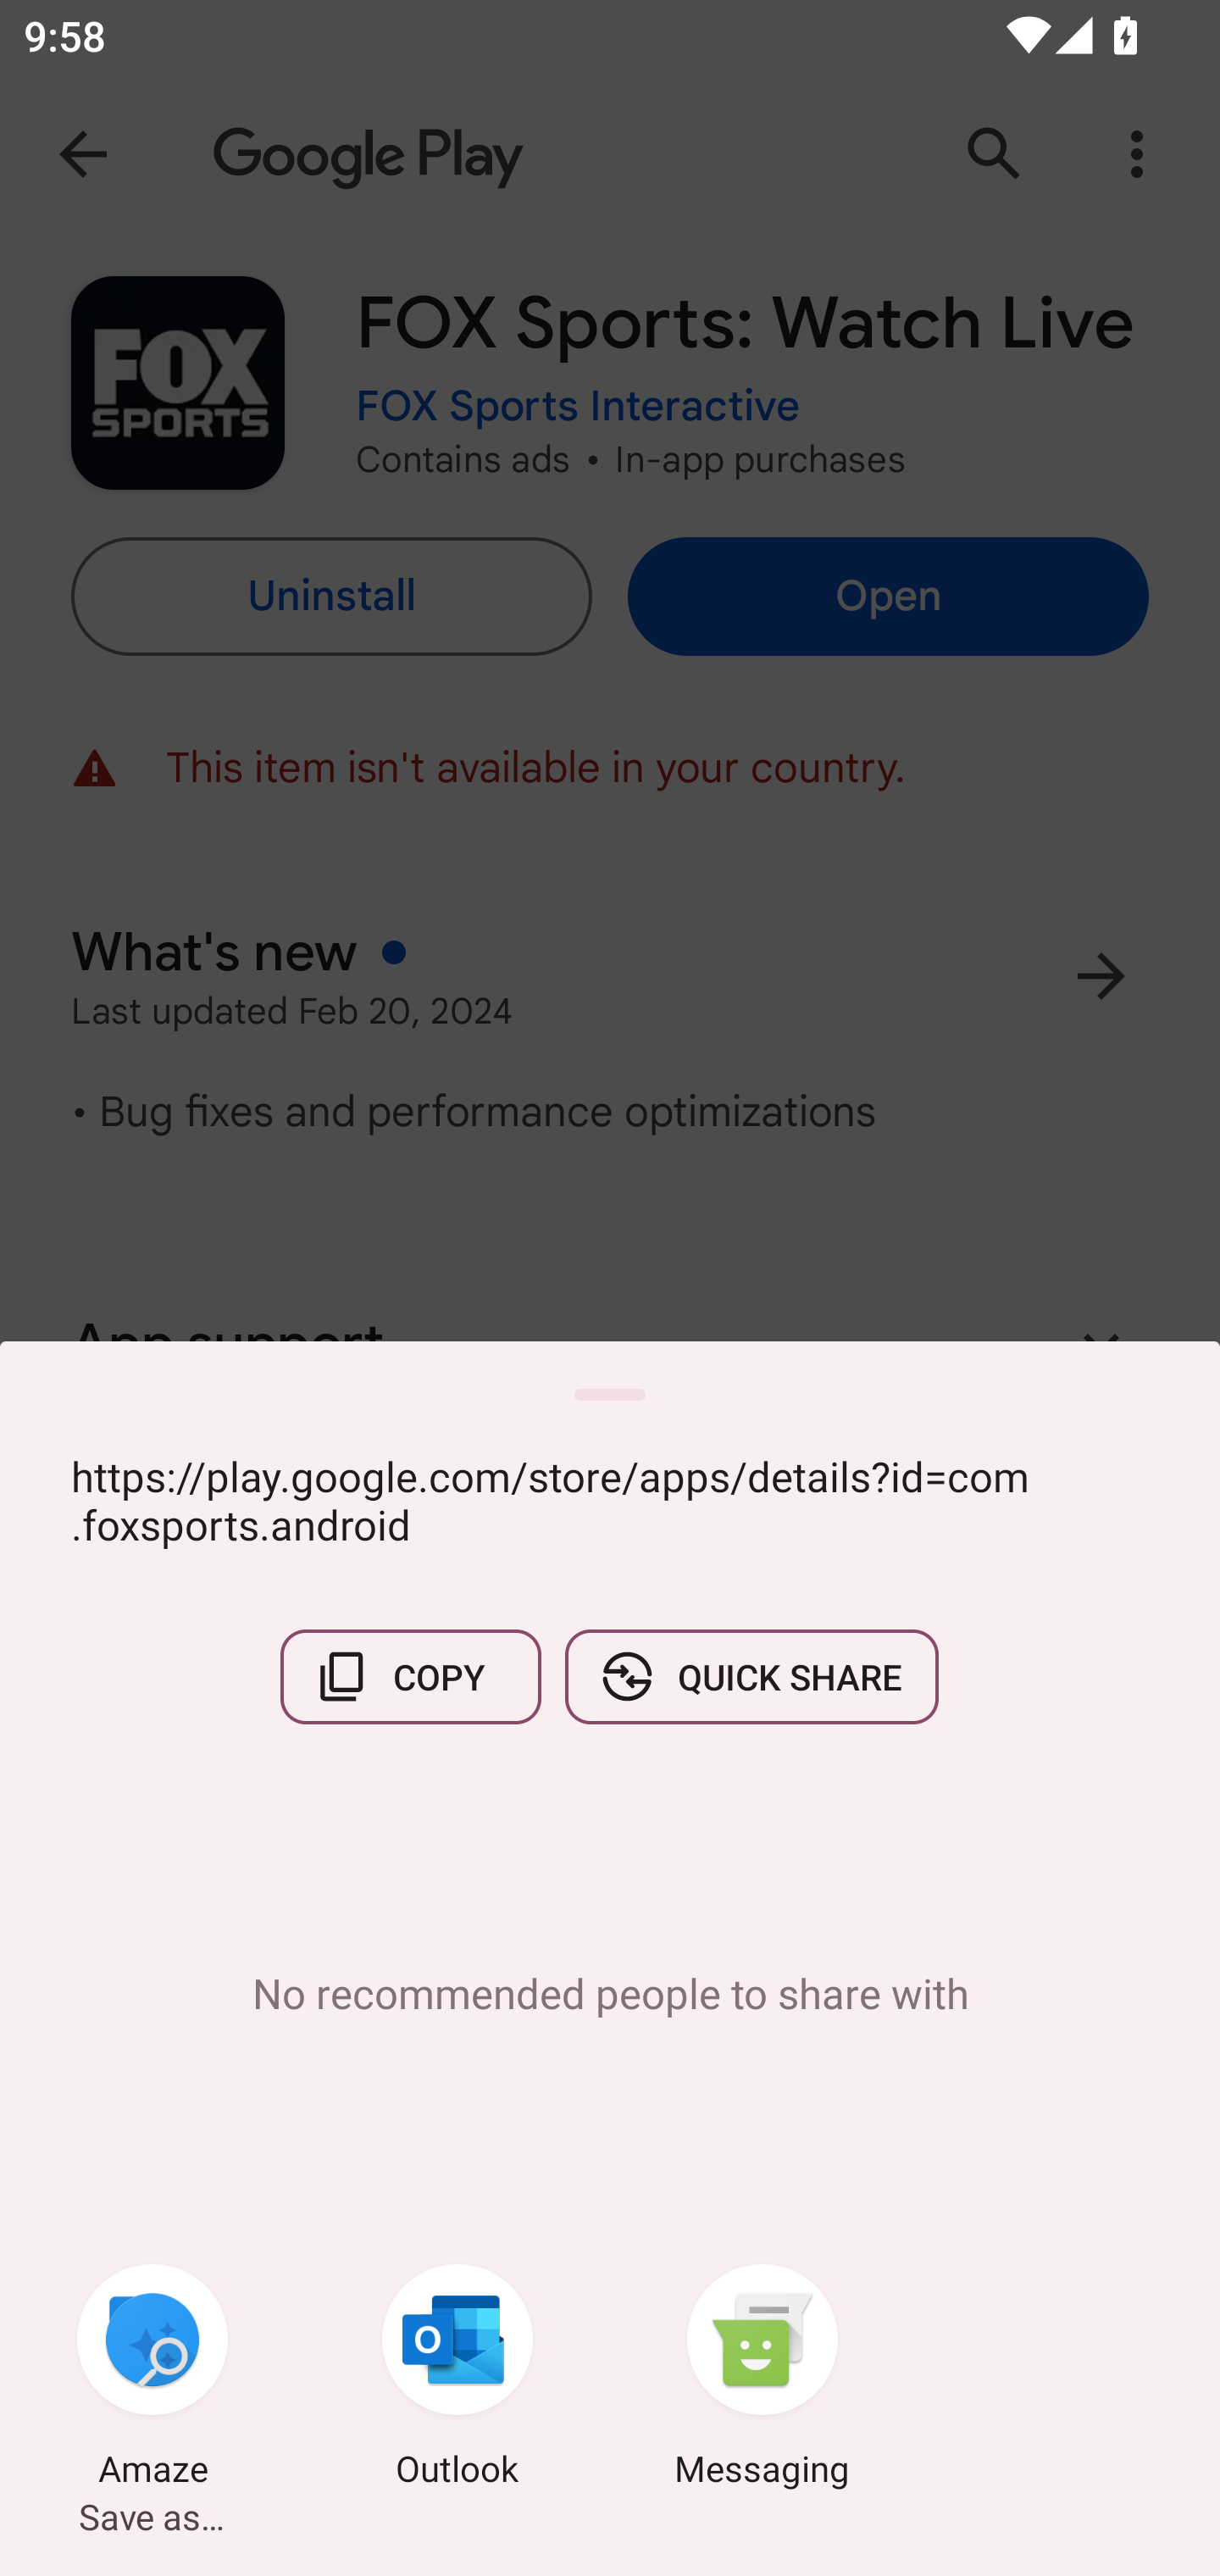 This screenshot has height=2576, width=1220. What do you see at coordinates (411, 1676) in the screenshot?
I see `COPY` at bounding box center [411, 1676].